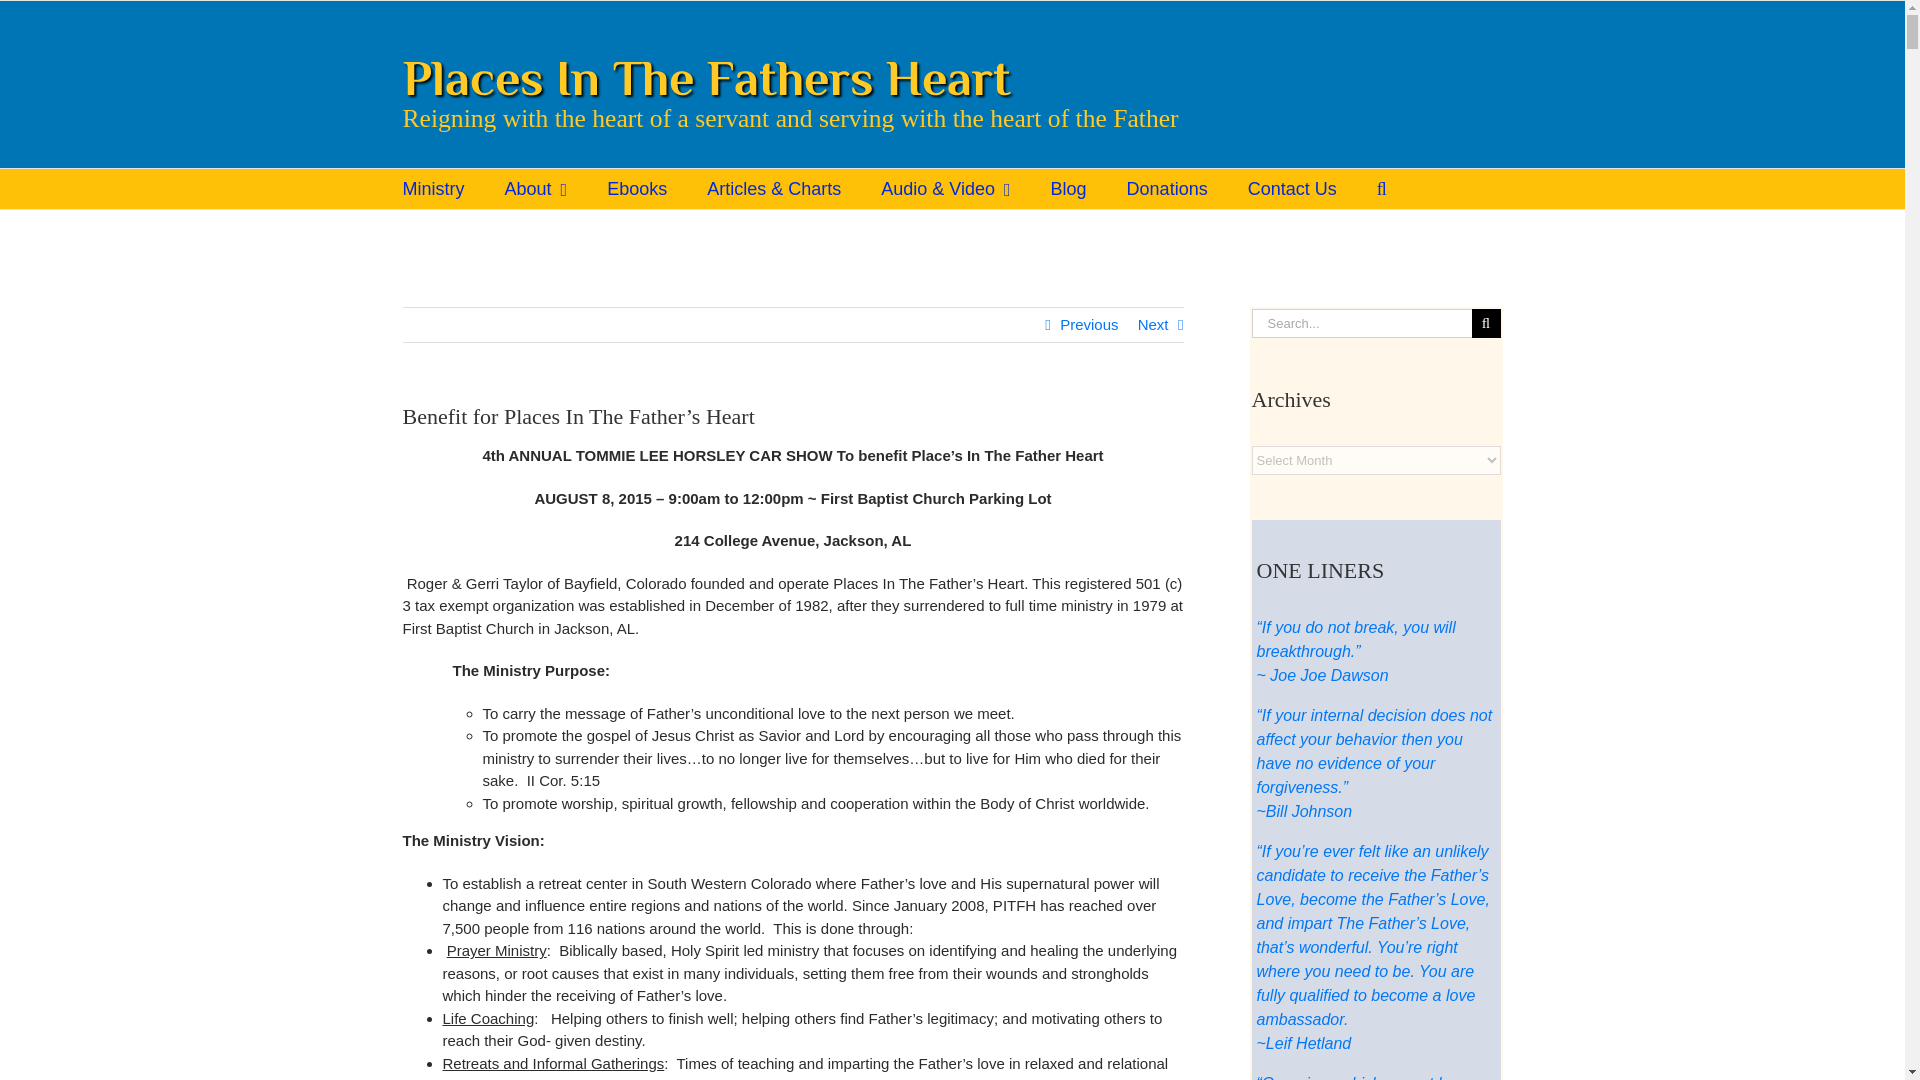  I want to click on Blog, so click(1068, 188).